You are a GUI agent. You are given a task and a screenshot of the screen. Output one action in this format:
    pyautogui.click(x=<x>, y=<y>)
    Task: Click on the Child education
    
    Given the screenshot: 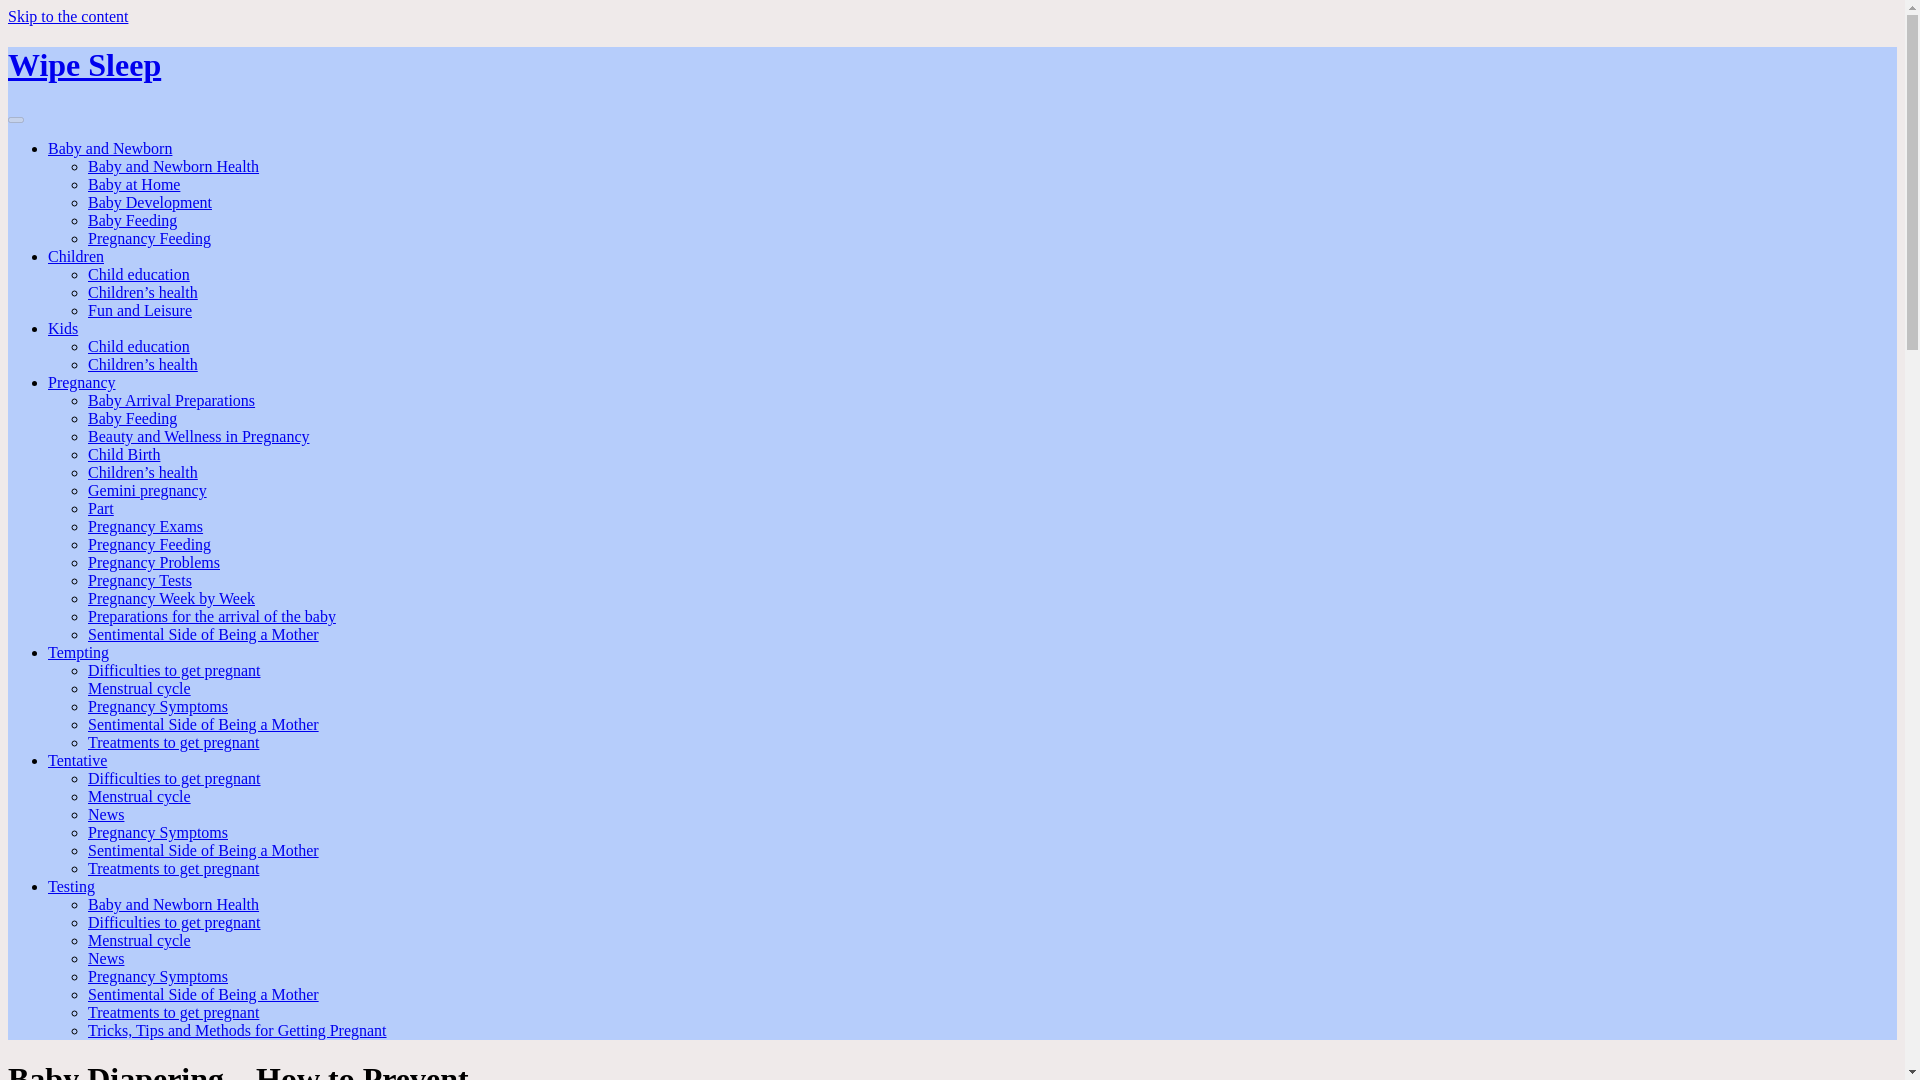 What is the action you would take?
    pyautogui.click(x=139, y=274)
    